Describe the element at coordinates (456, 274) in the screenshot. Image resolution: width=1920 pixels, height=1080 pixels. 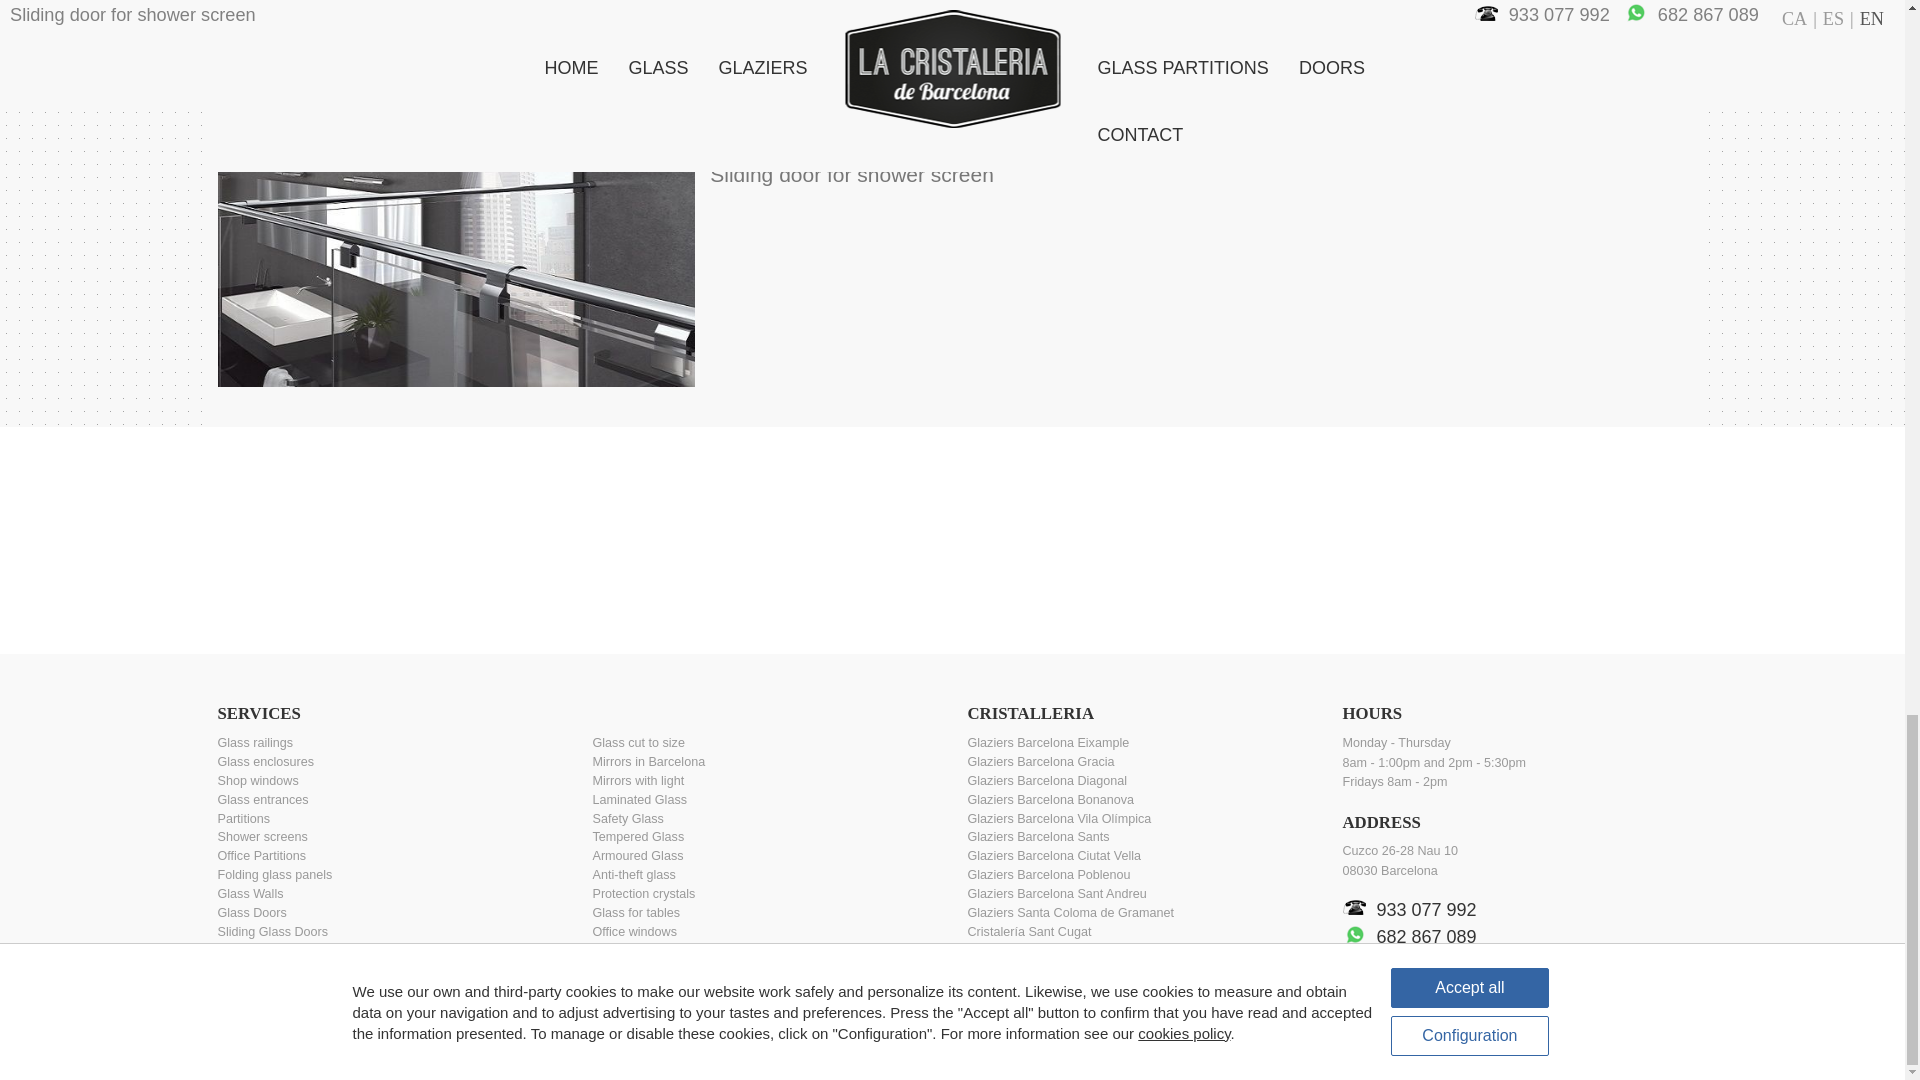
I see `Sliding door for shower screen` at that location.